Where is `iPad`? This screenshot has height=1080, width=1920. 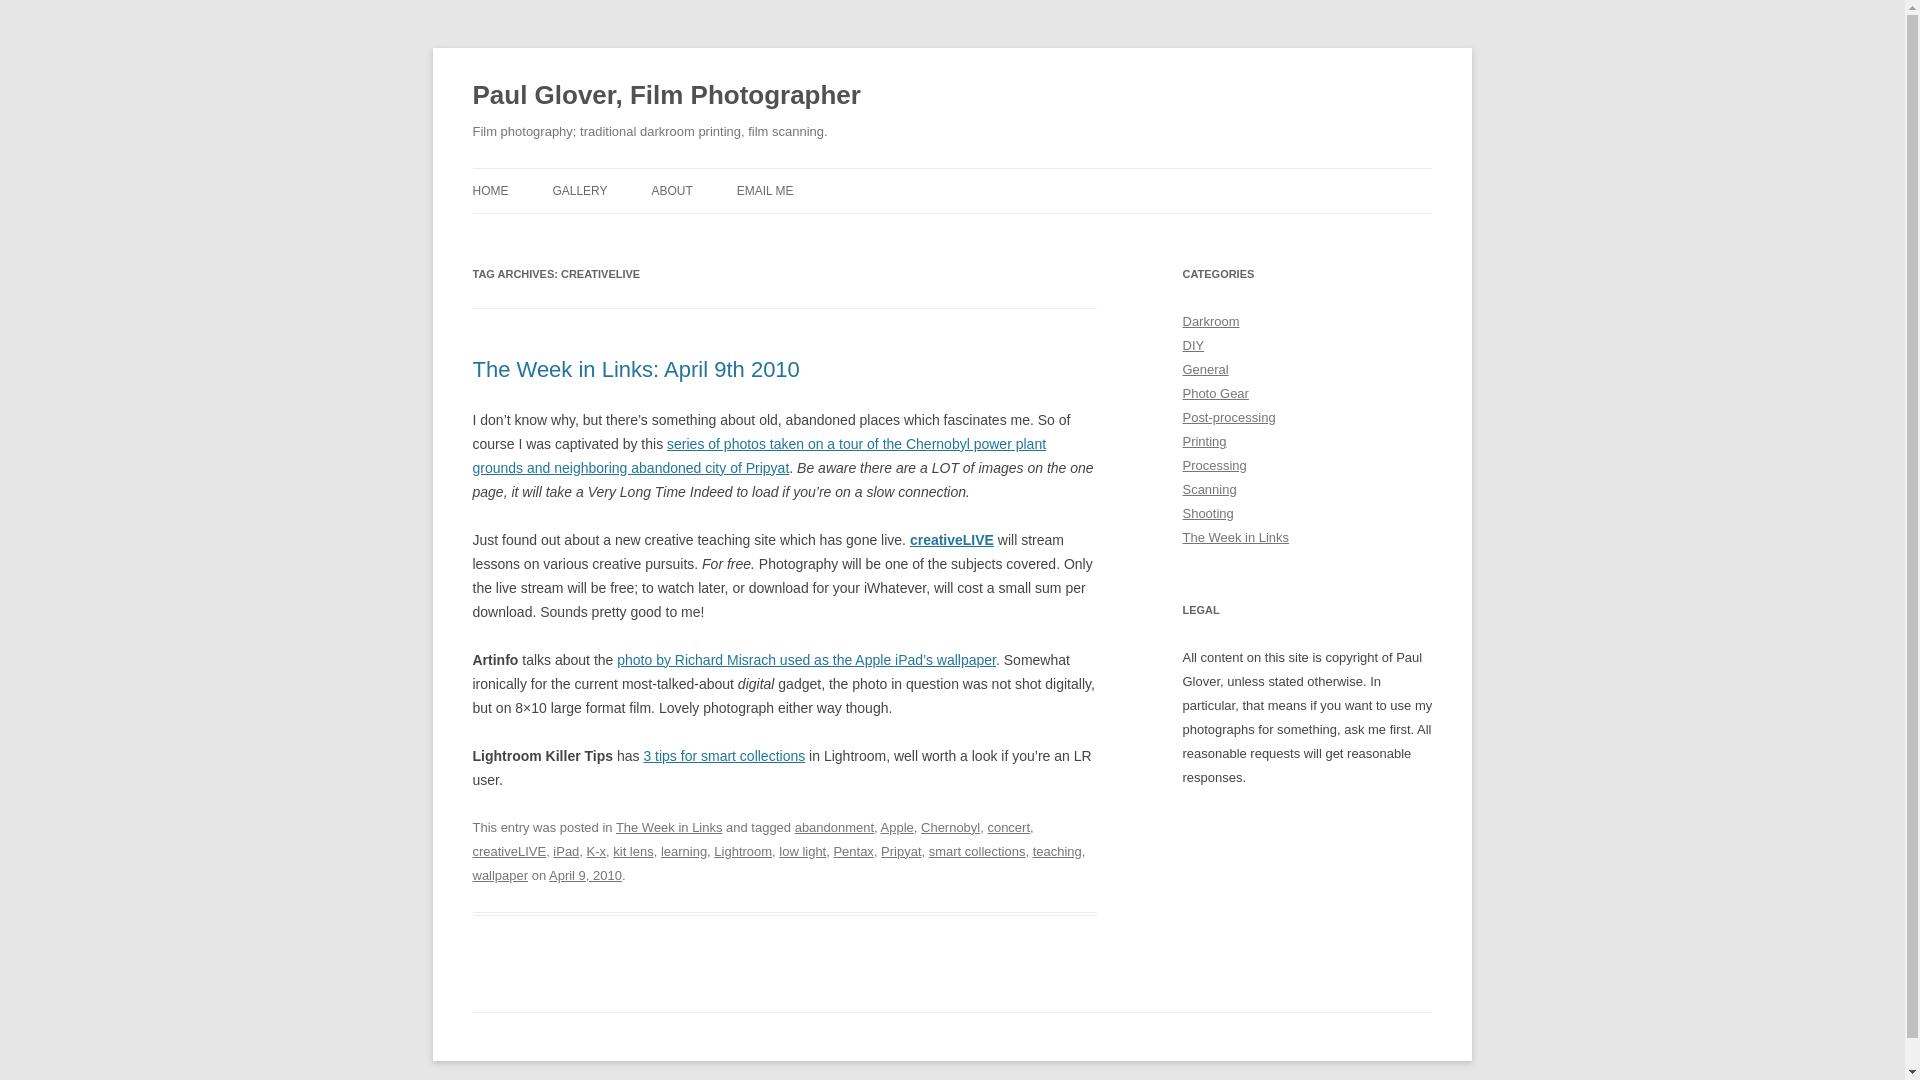
iPad is located at coordinates (566, 850).